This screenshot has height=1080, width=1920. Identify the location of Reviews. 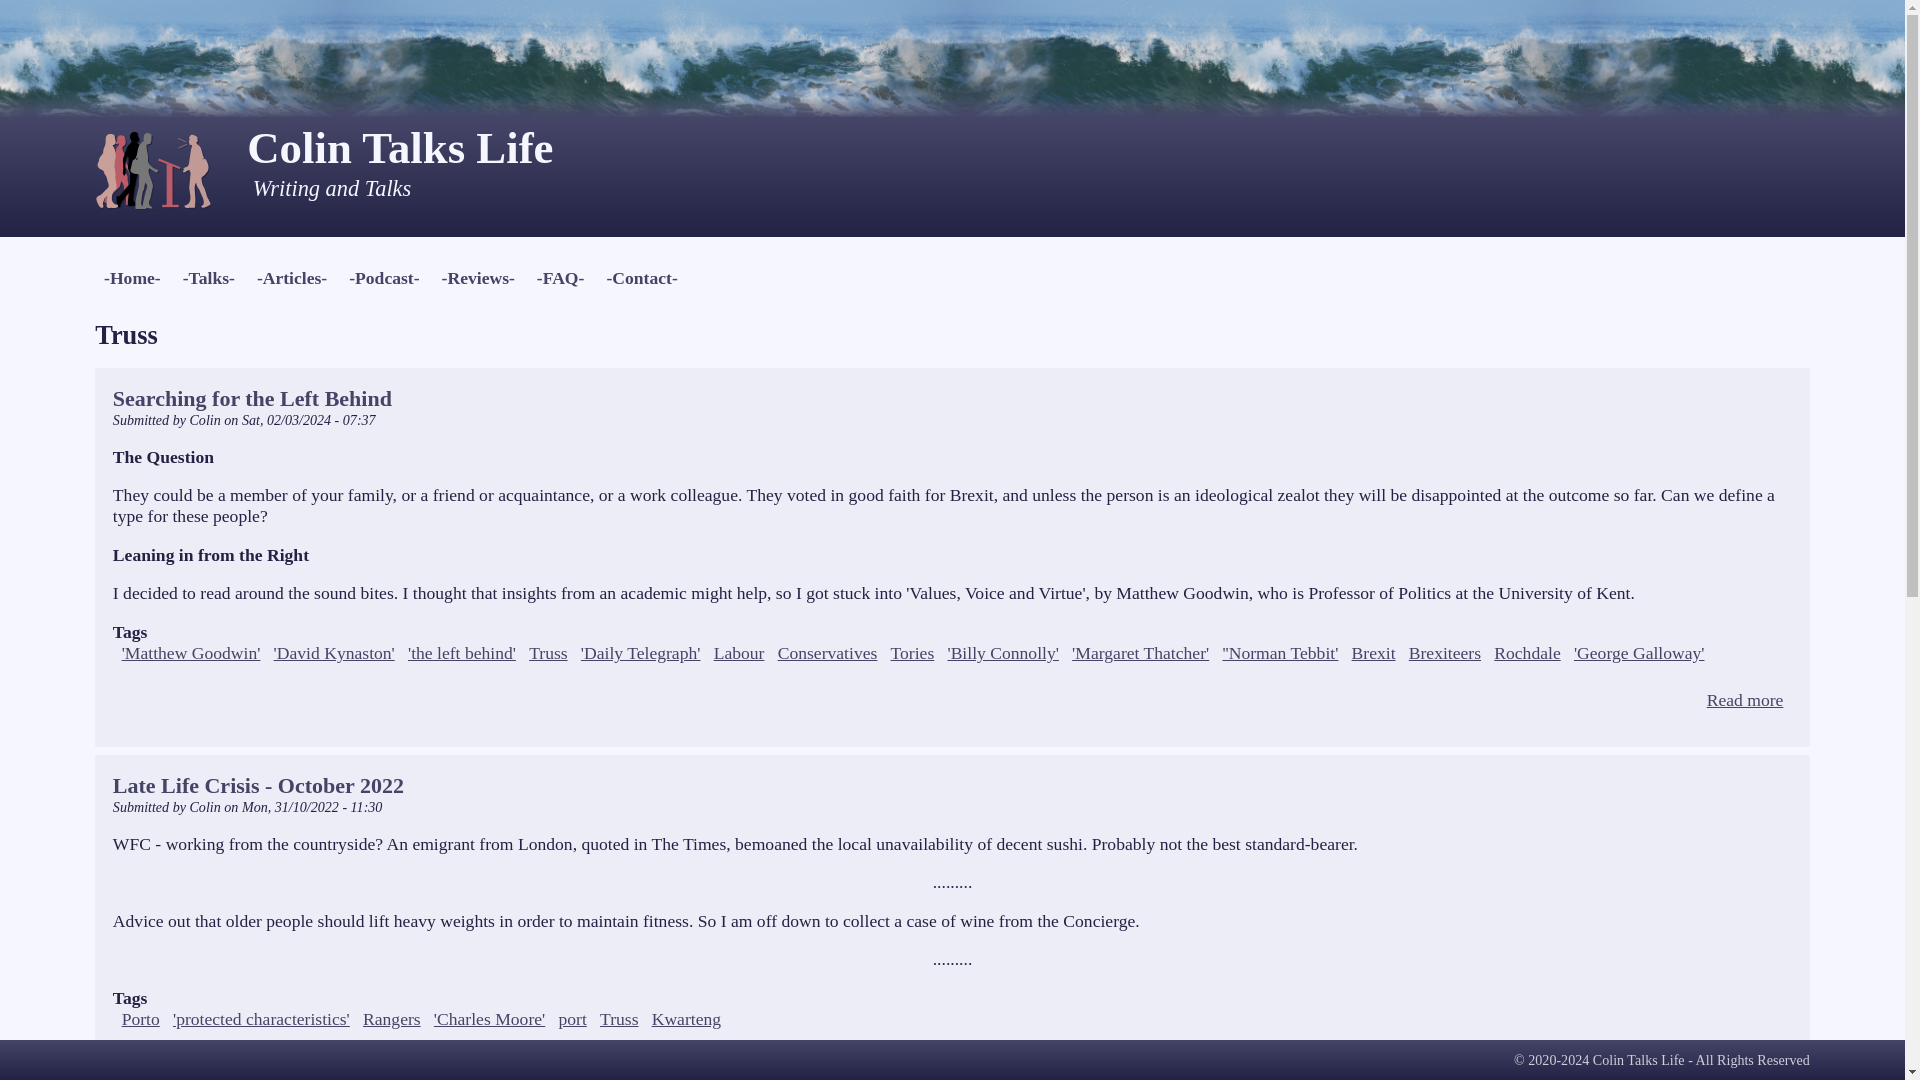
(478, 278).